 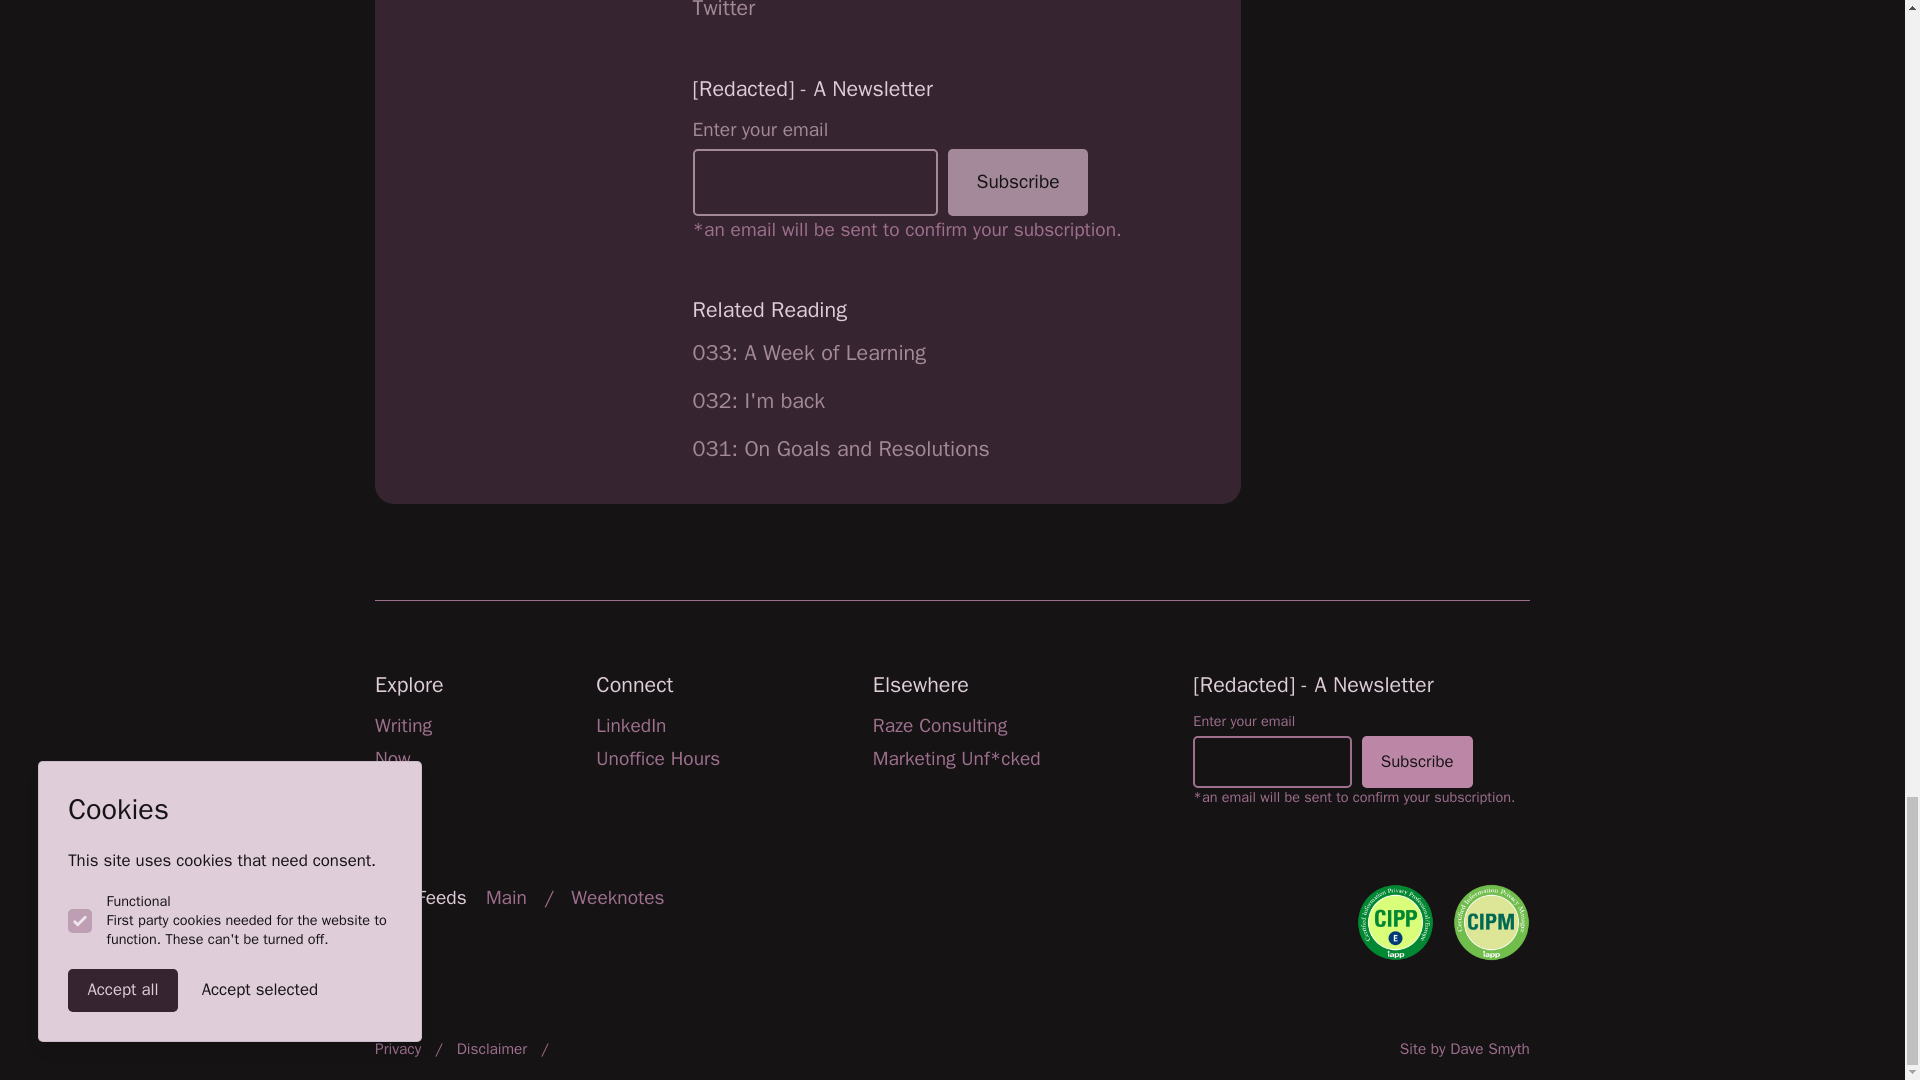 What do you see at coordinates (1018, 182) in the screenshot?
I see `Subscribe` at bounding box center [1018, 182].